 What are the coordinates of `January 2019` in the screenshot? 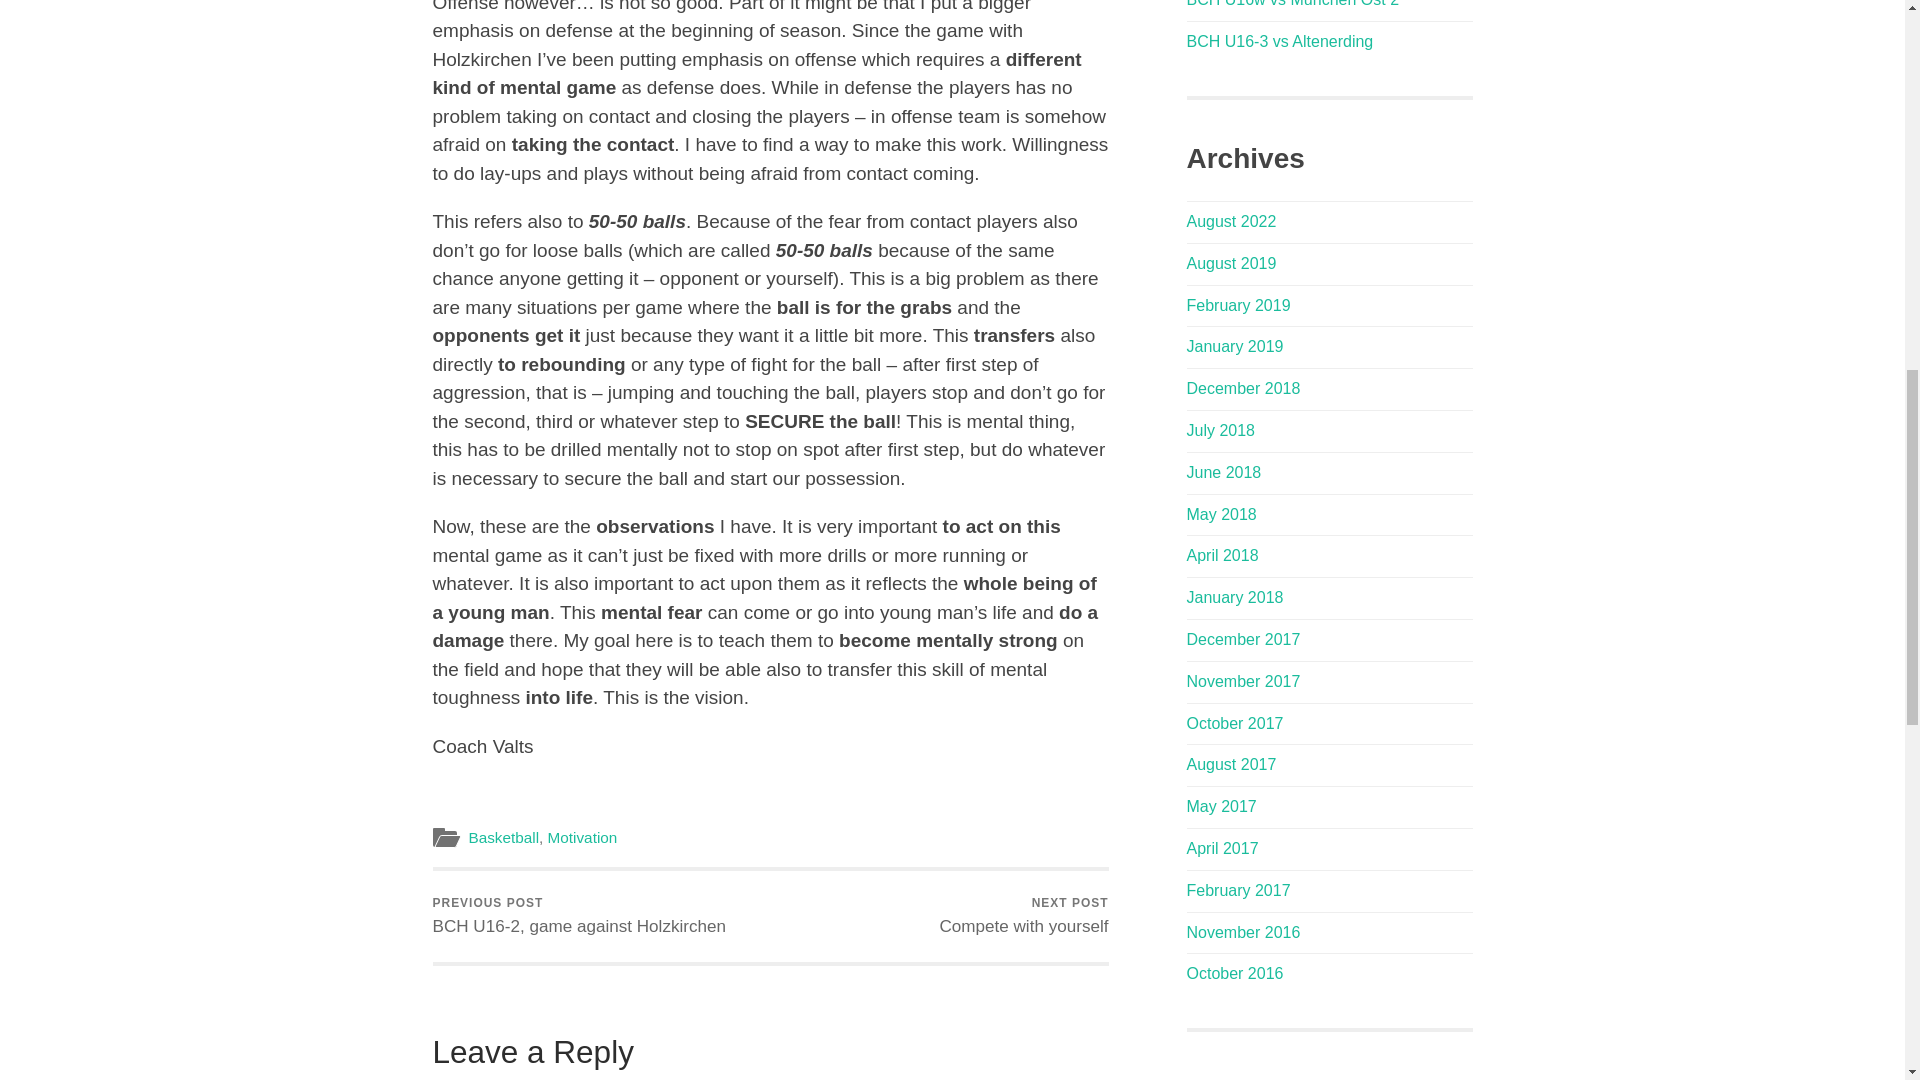 It's located at (1234, 346).